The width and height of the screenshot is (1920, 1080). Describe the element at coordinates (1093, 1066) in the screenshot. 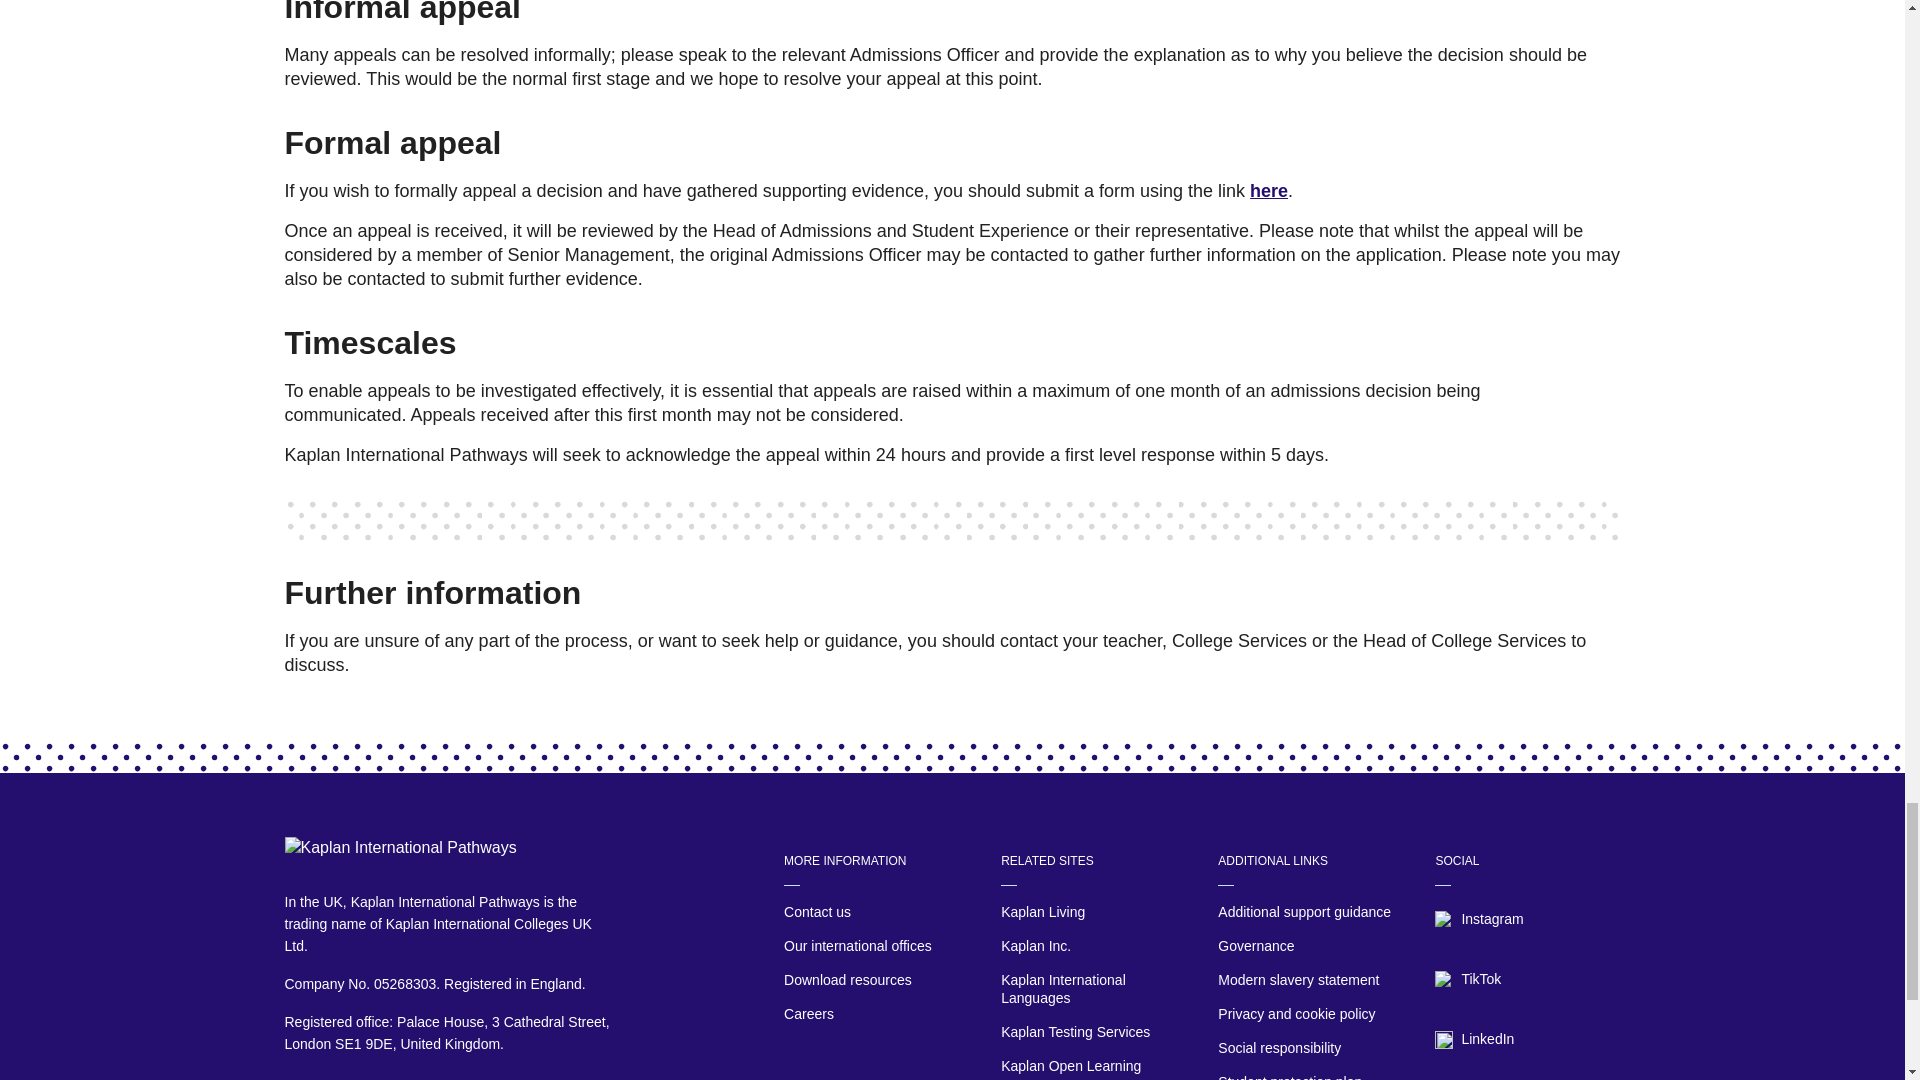

I see `Kaplan Open Learning` at that location.